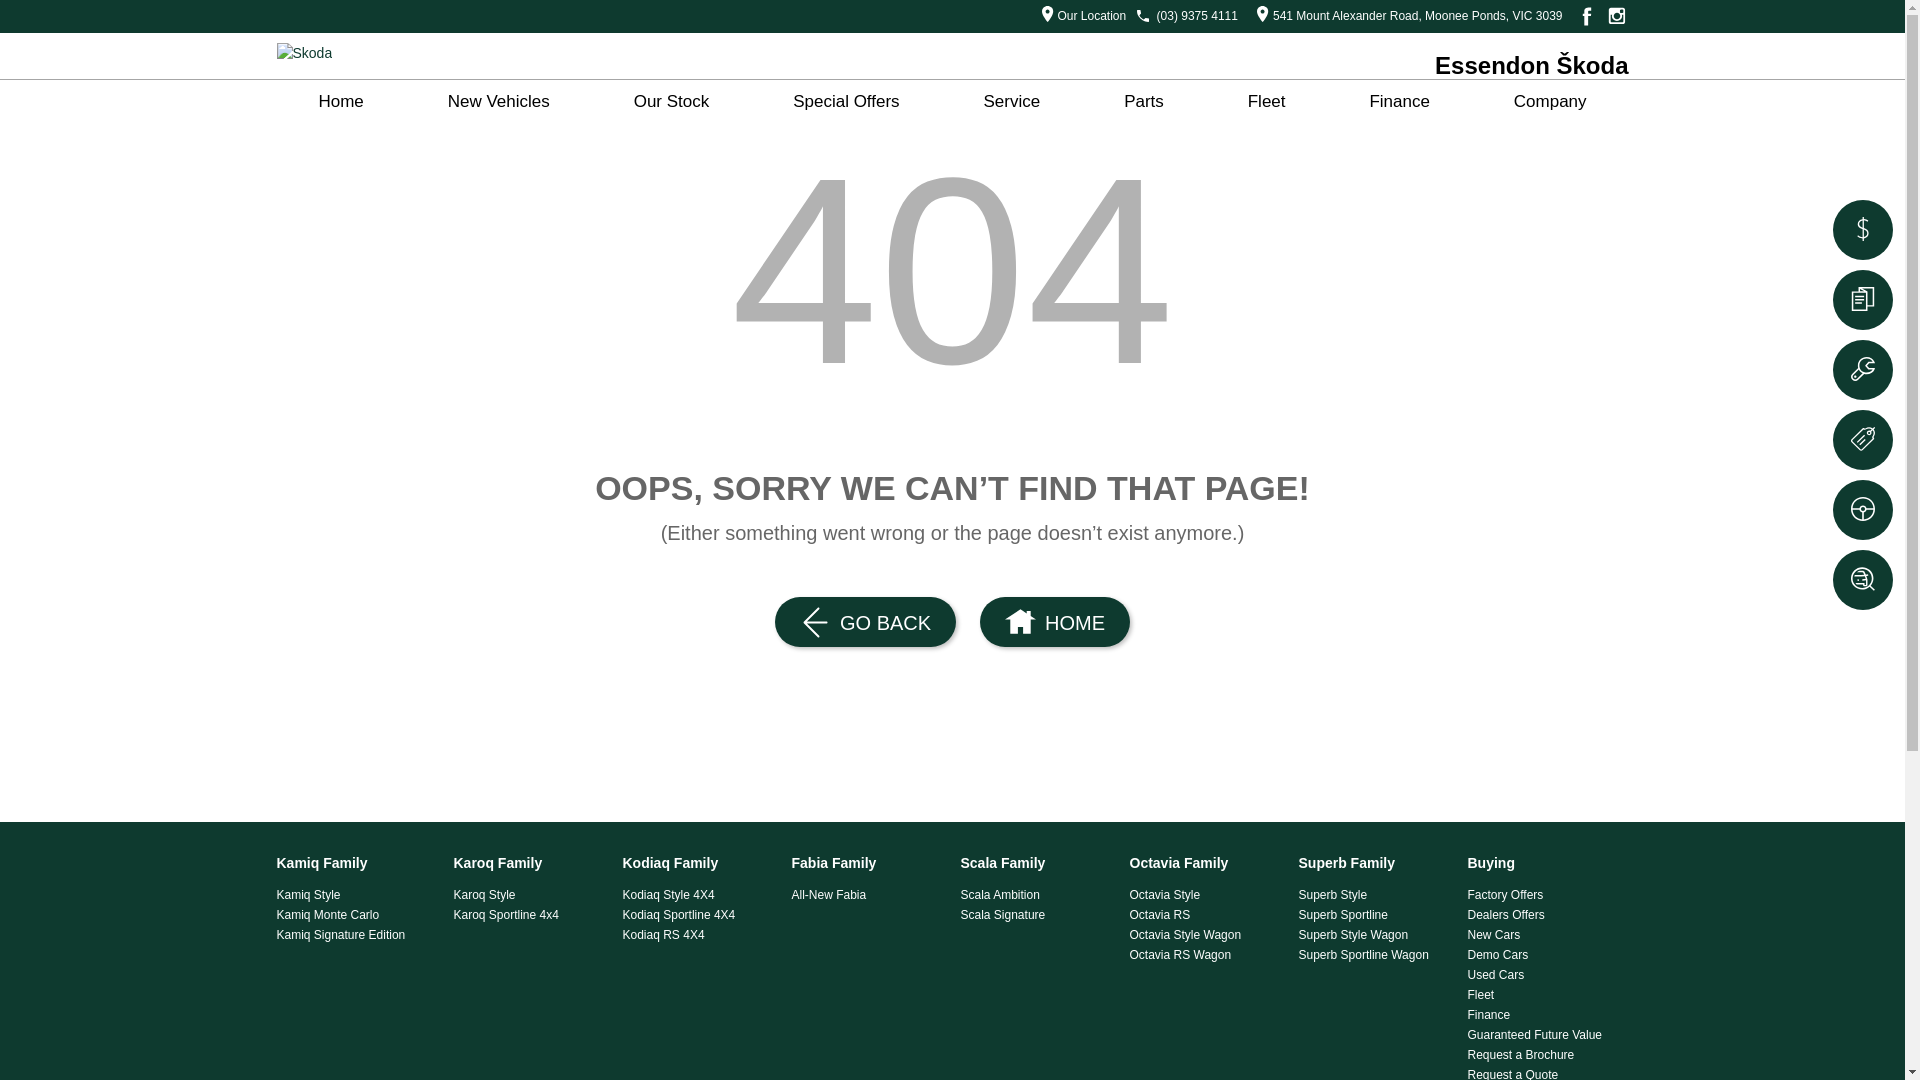  Describe the element at coordinates (1267, 102) in the screenshot. I see `Fleet` at that location.